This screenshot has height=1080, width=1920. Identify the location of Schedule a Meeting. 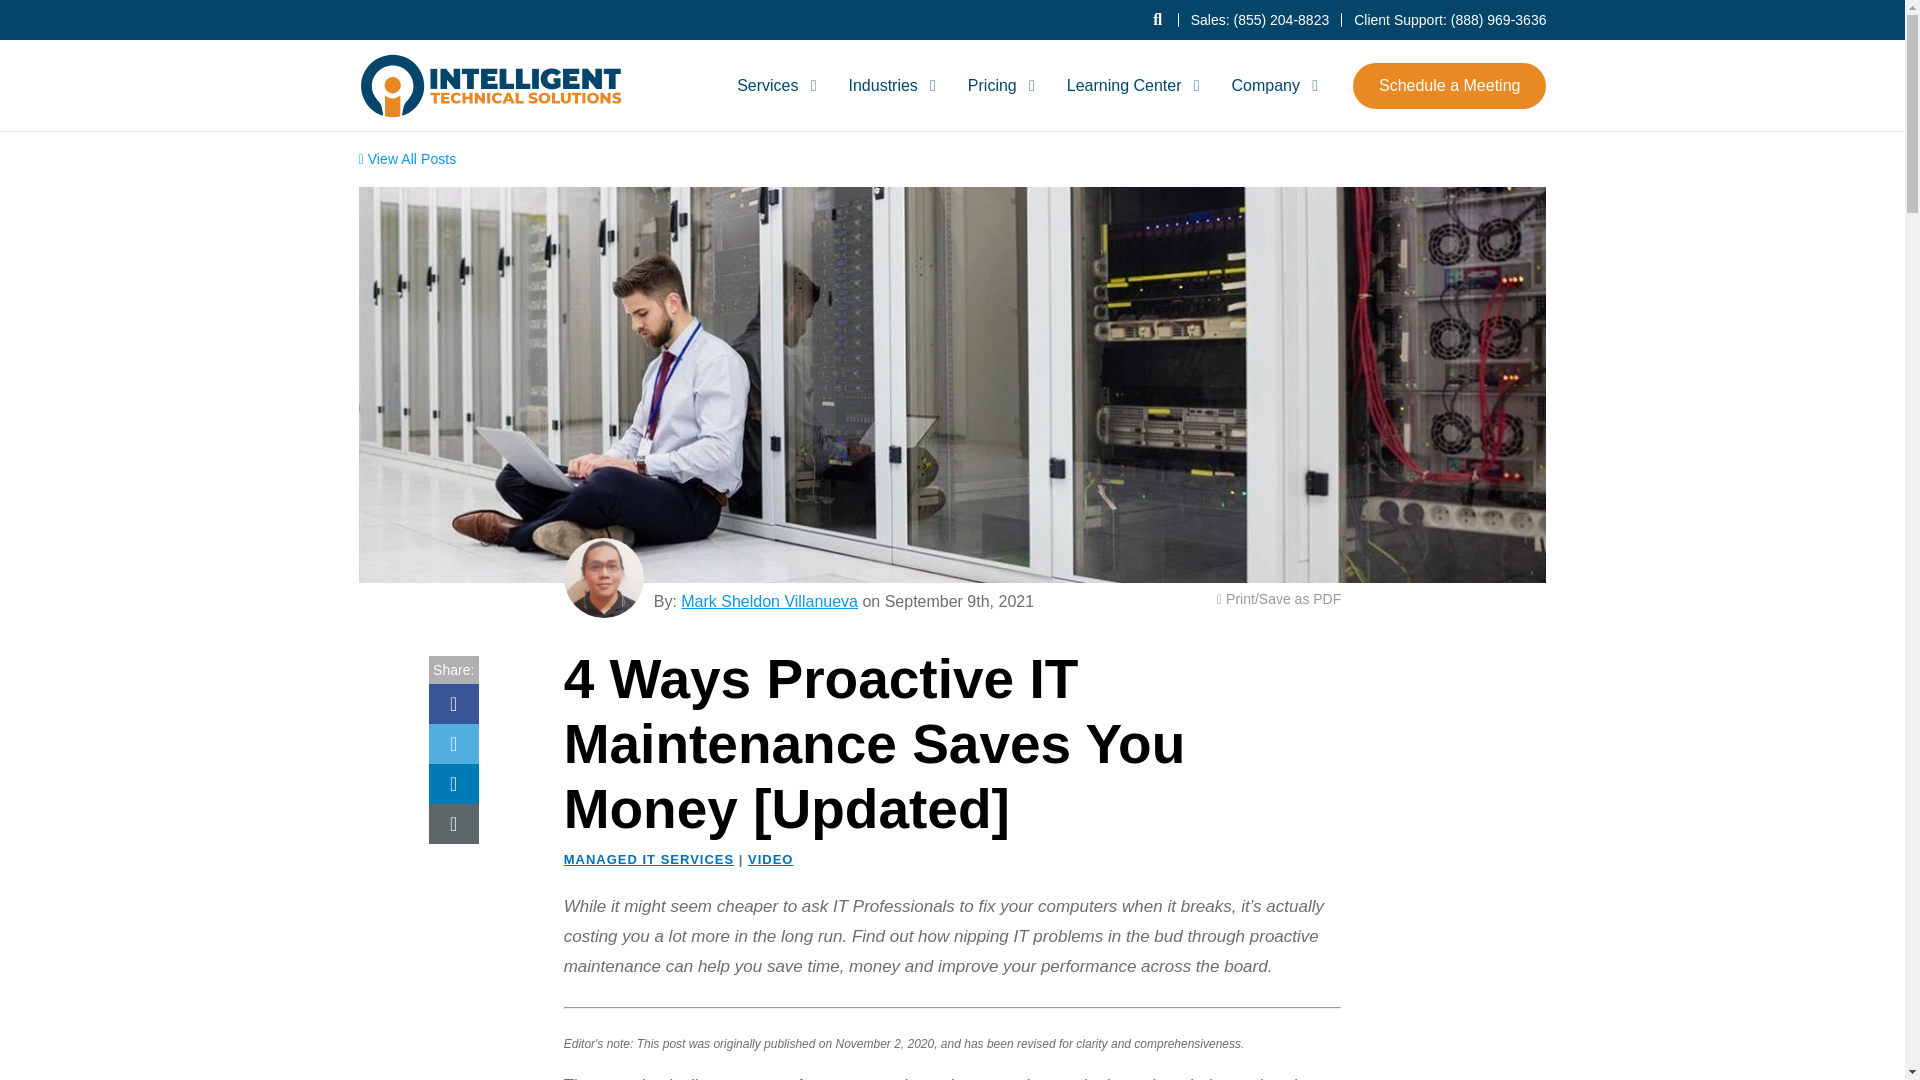
(1449, 84).